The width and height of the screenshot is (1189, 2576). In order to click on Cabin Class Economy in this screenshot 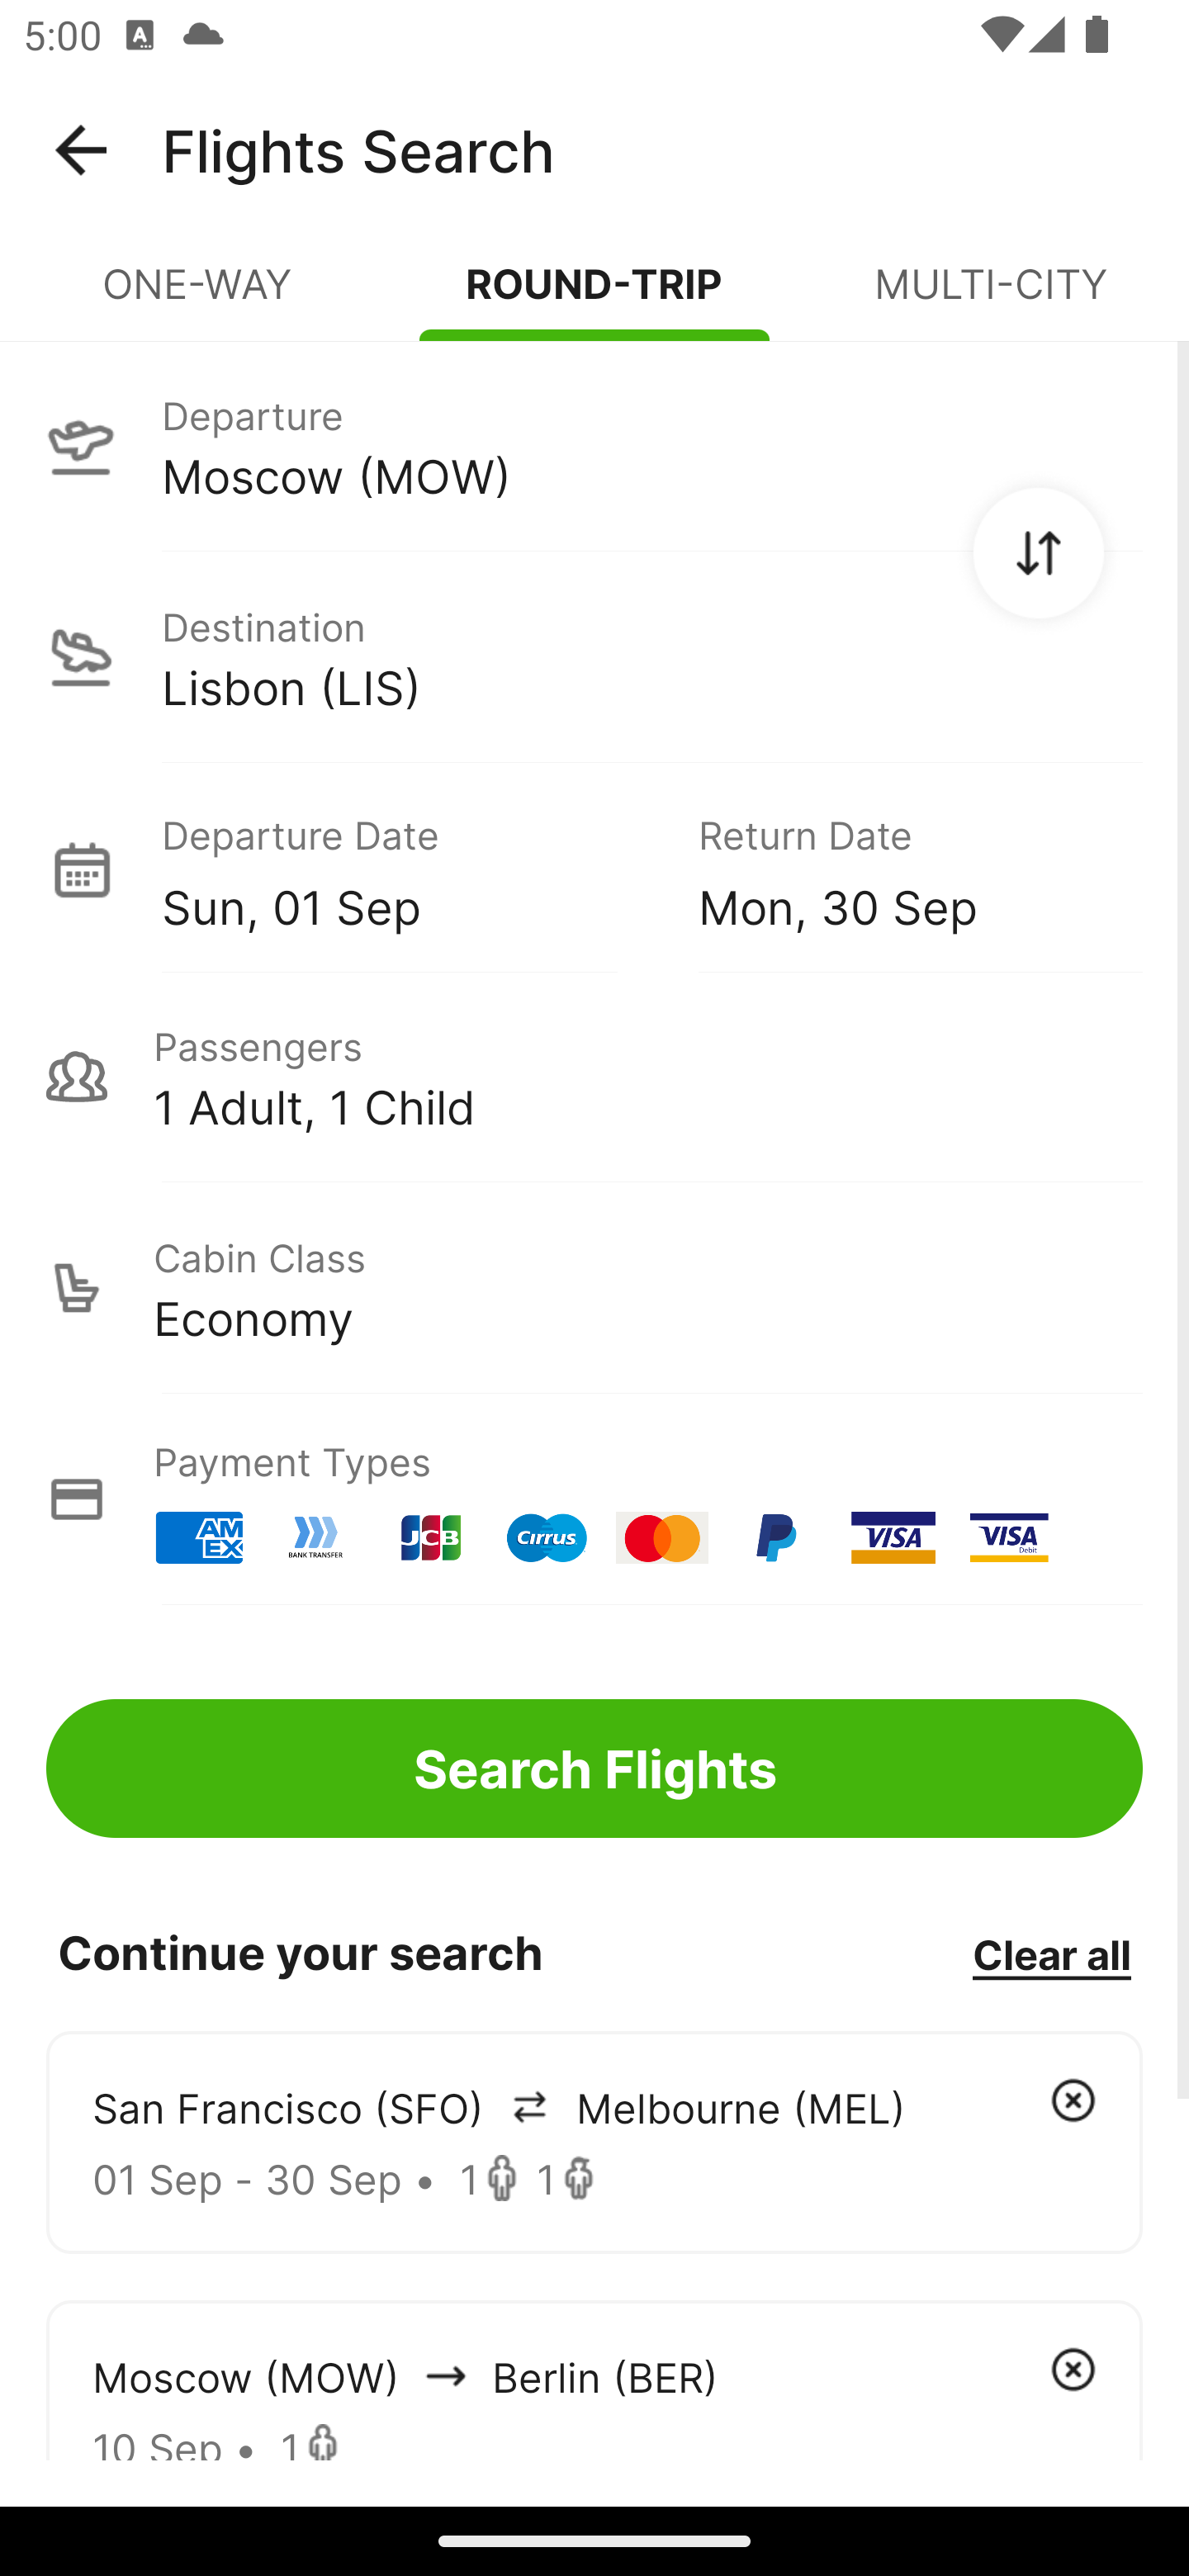, I will do `click(594, 1288)`.